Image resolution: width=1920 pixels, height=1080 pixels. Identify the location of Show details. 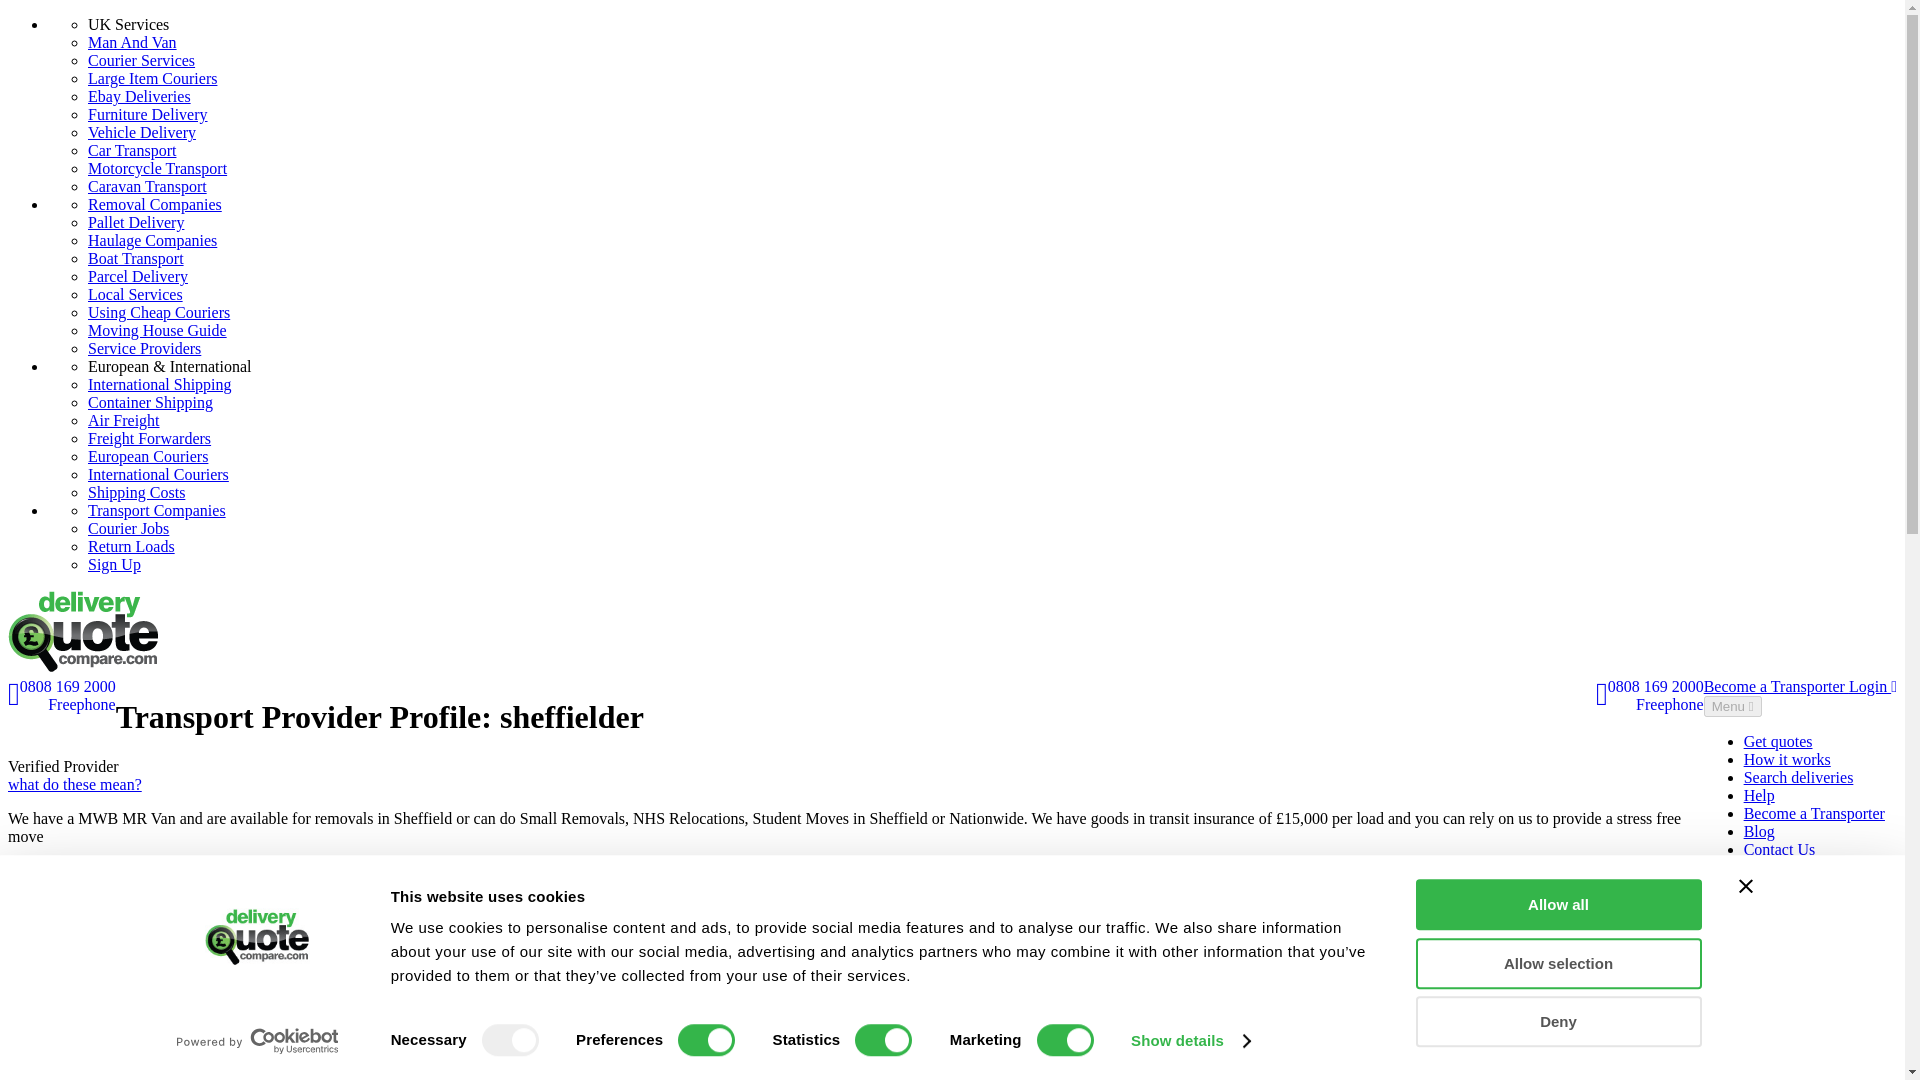
(1190, 1041).